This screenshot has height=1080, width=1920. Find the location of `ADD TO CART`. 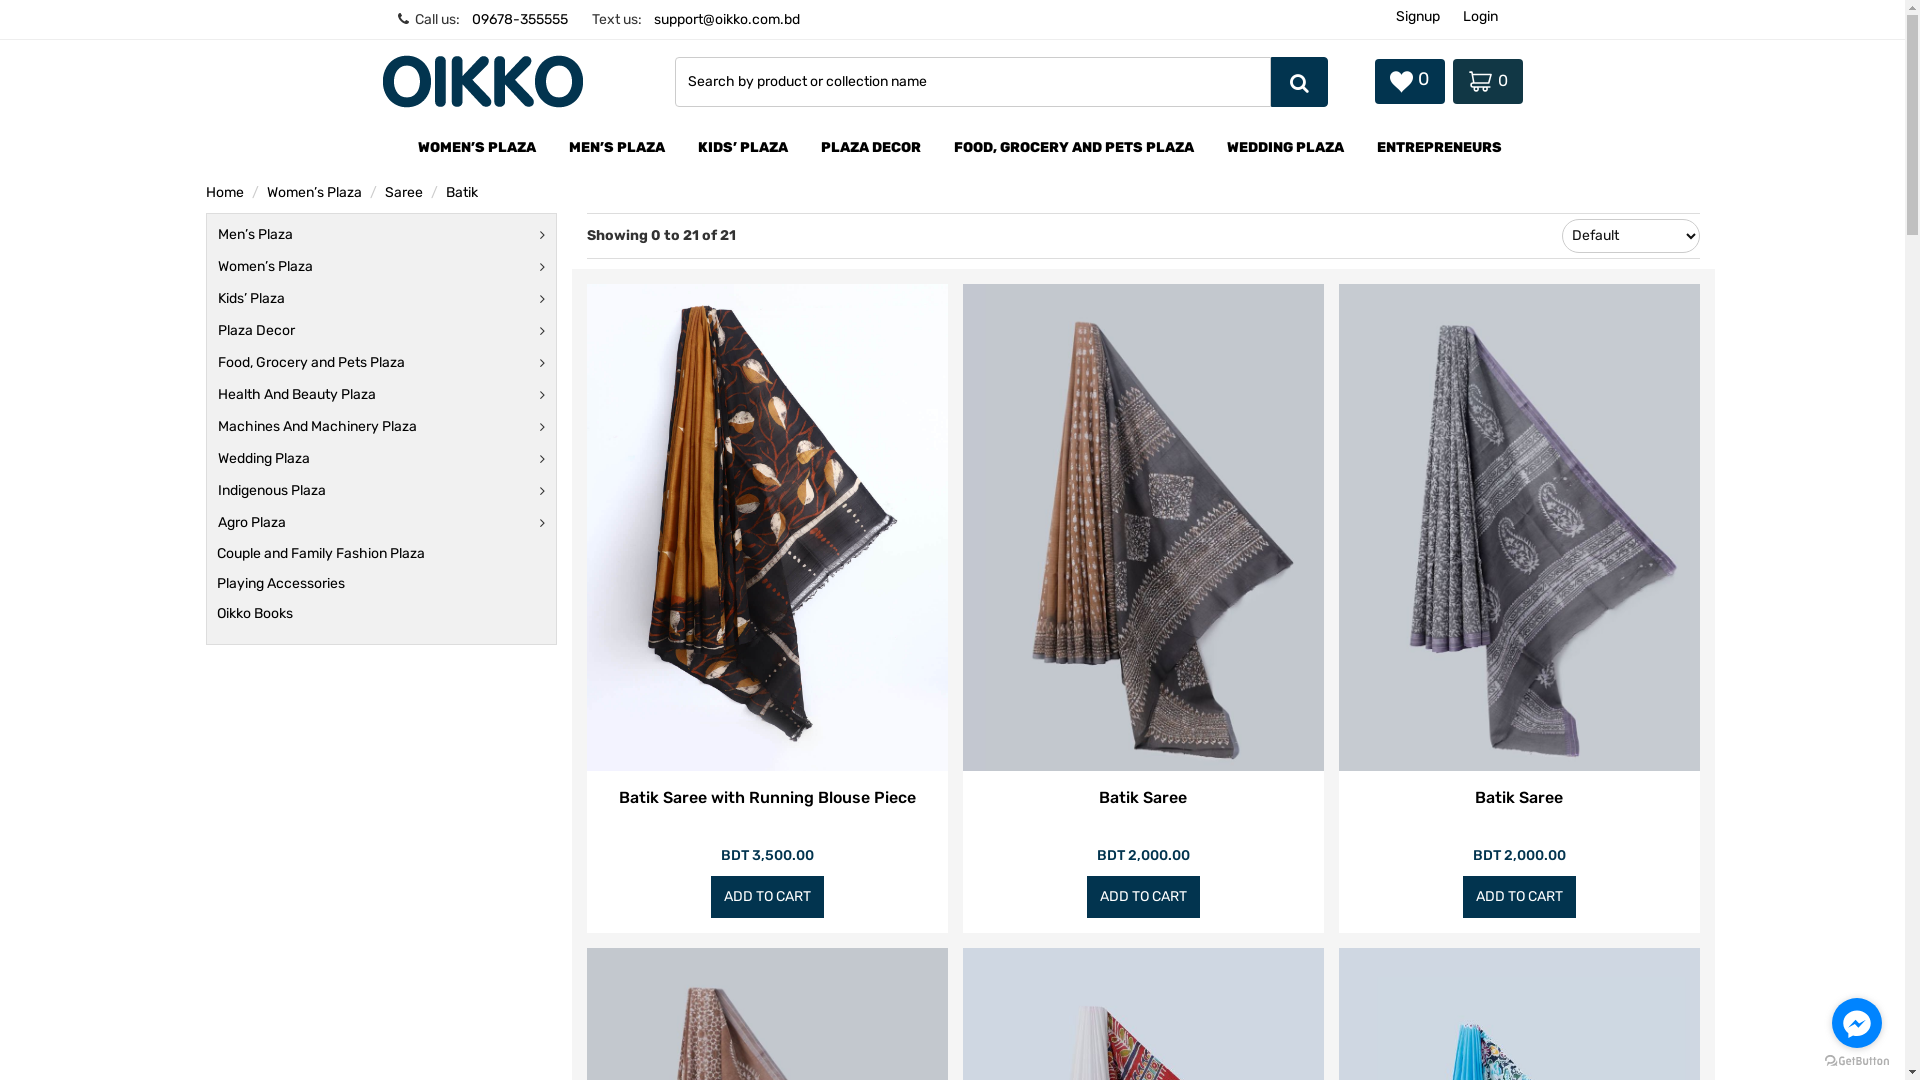

ADD TO CART is located at coordinates (1518, 897).